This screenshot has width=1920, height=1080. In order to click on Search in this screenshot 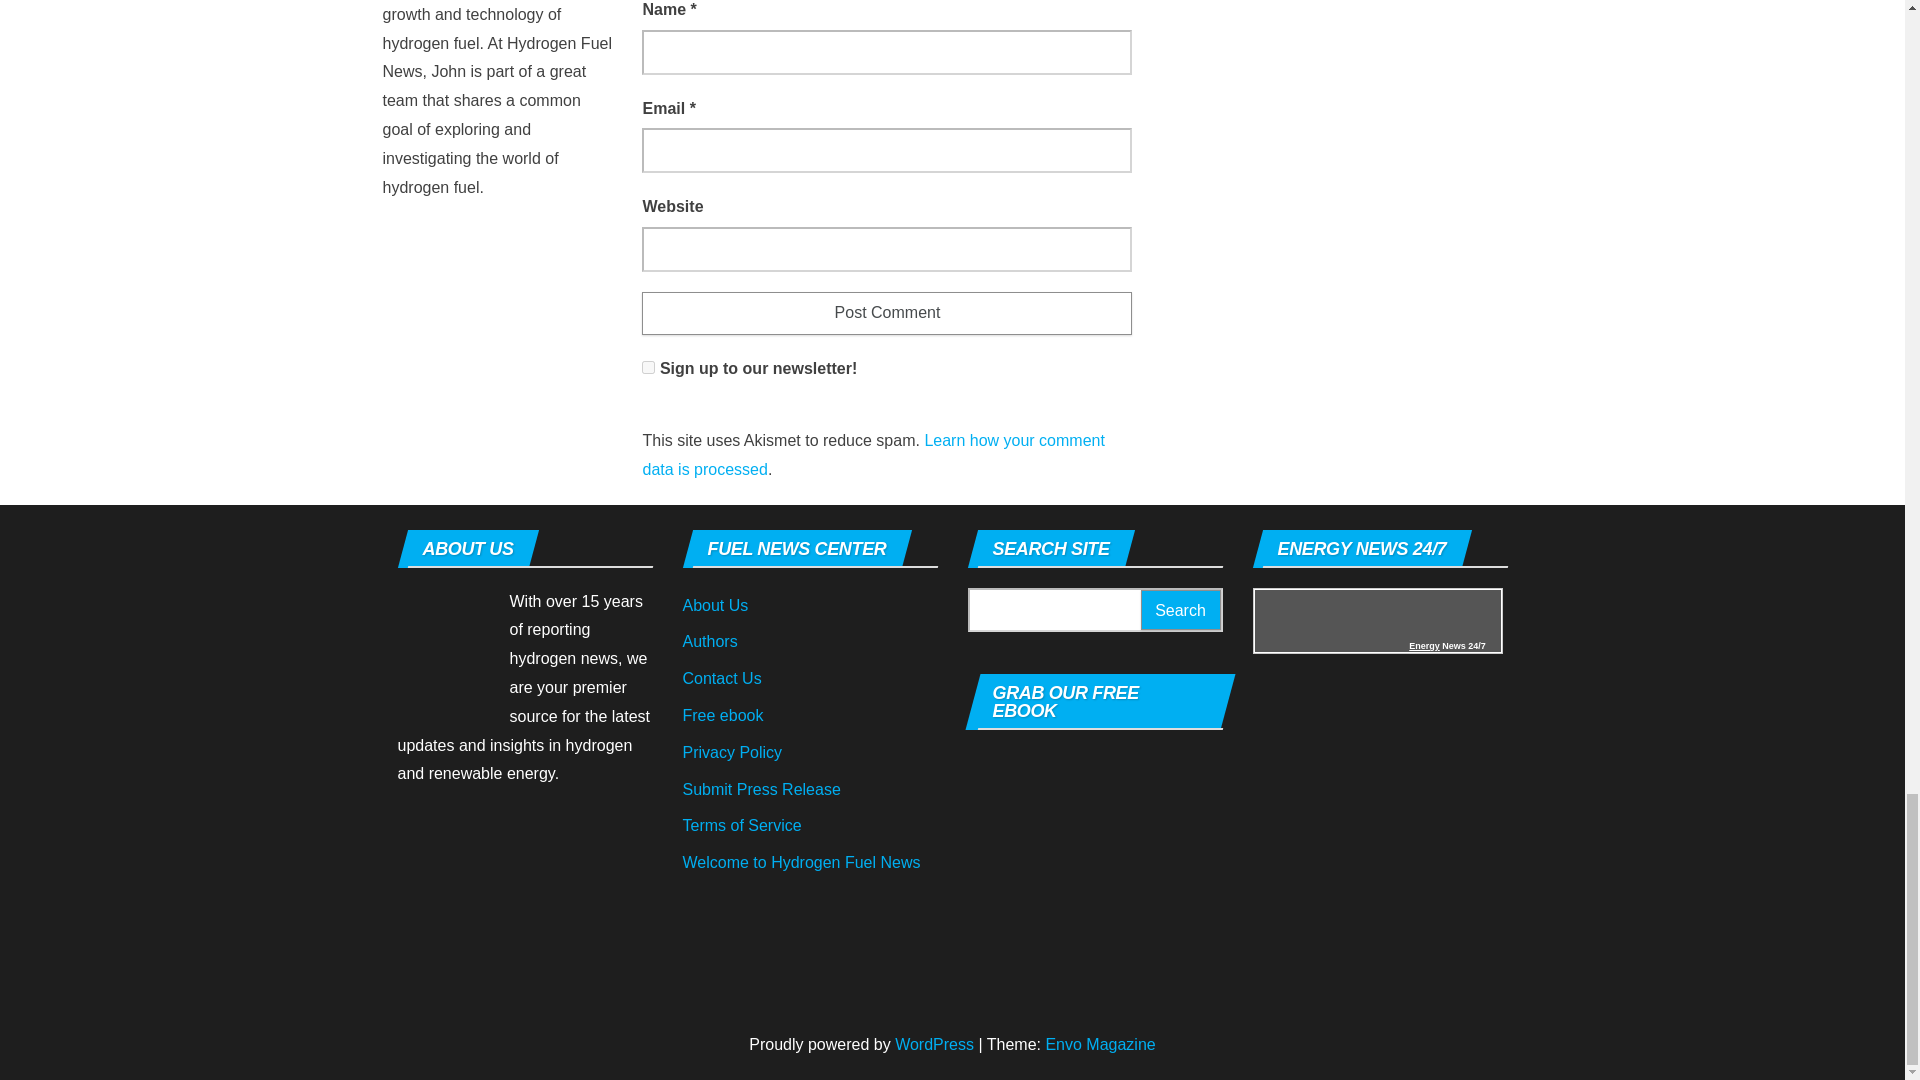, I will do `click(1180, 610)`.